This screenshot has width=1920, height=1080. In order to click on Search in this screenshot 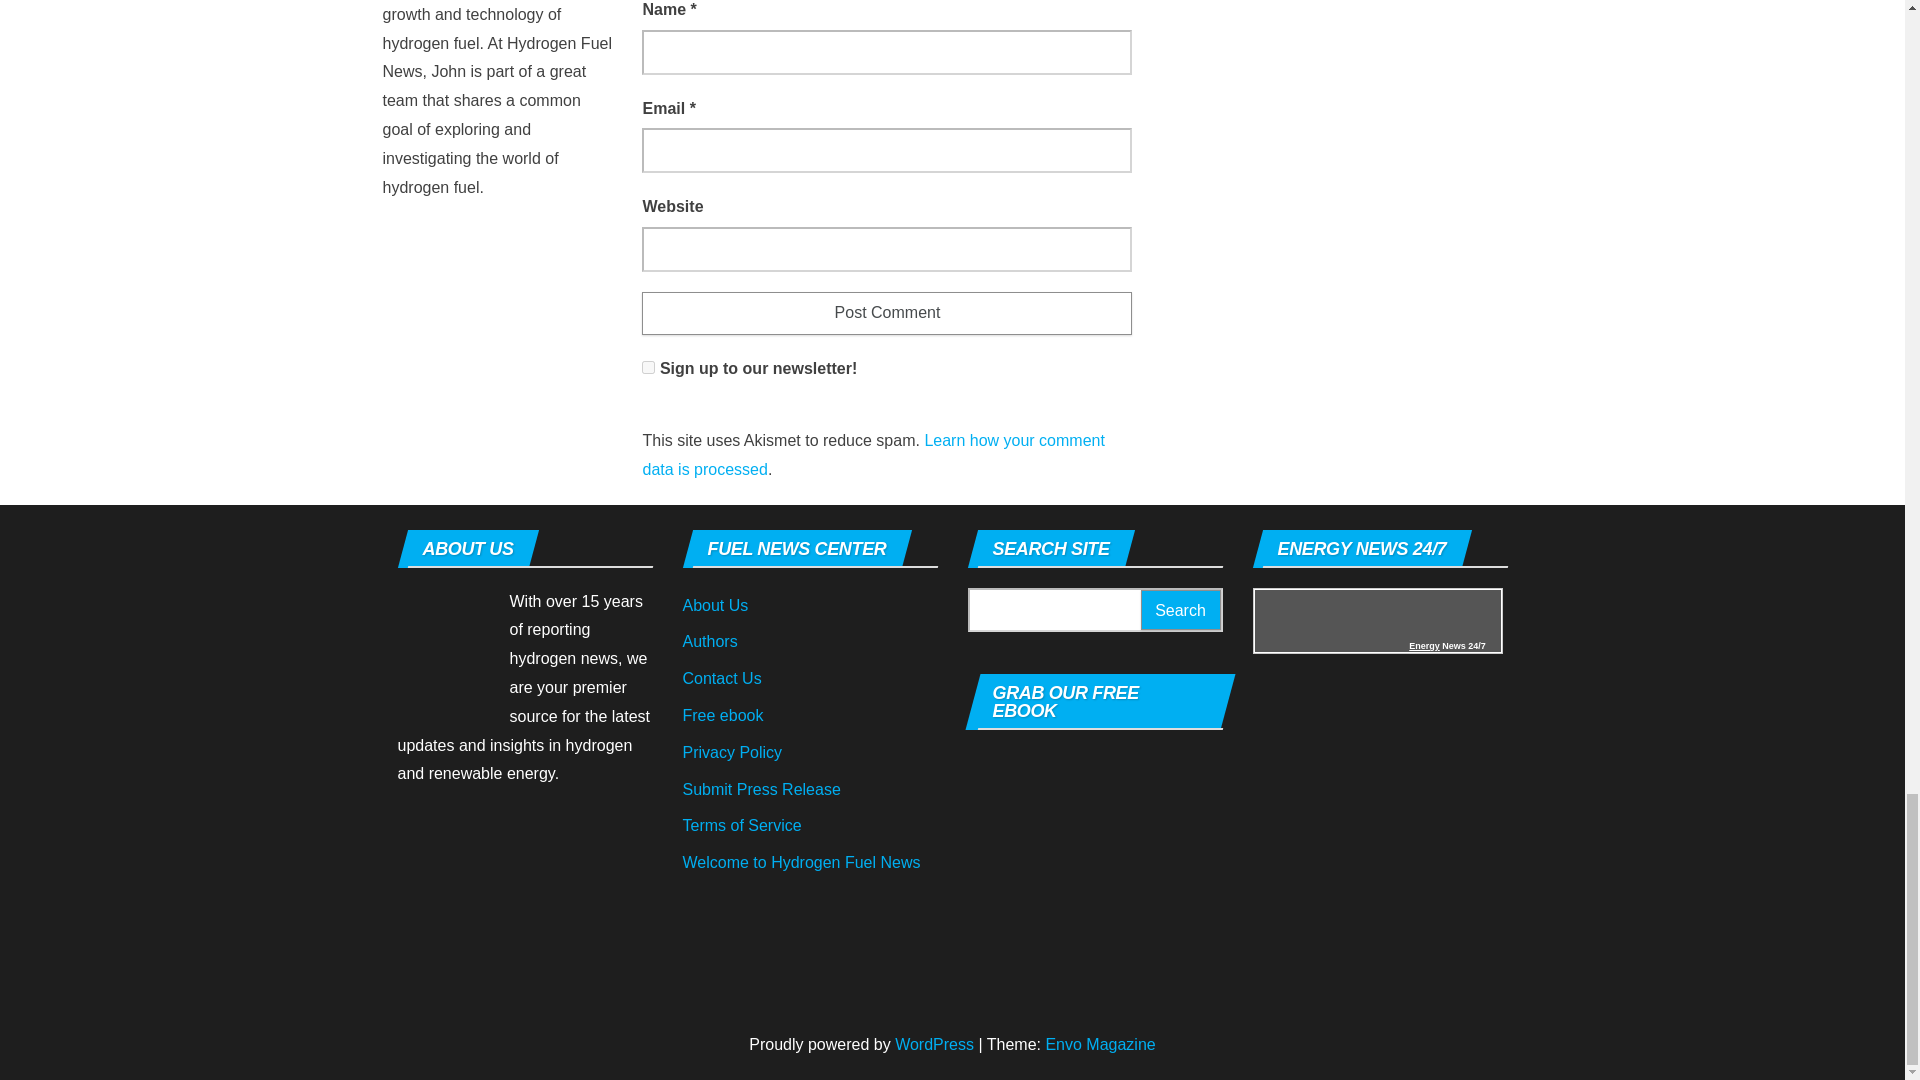, I will do `click(1180, 610)`.